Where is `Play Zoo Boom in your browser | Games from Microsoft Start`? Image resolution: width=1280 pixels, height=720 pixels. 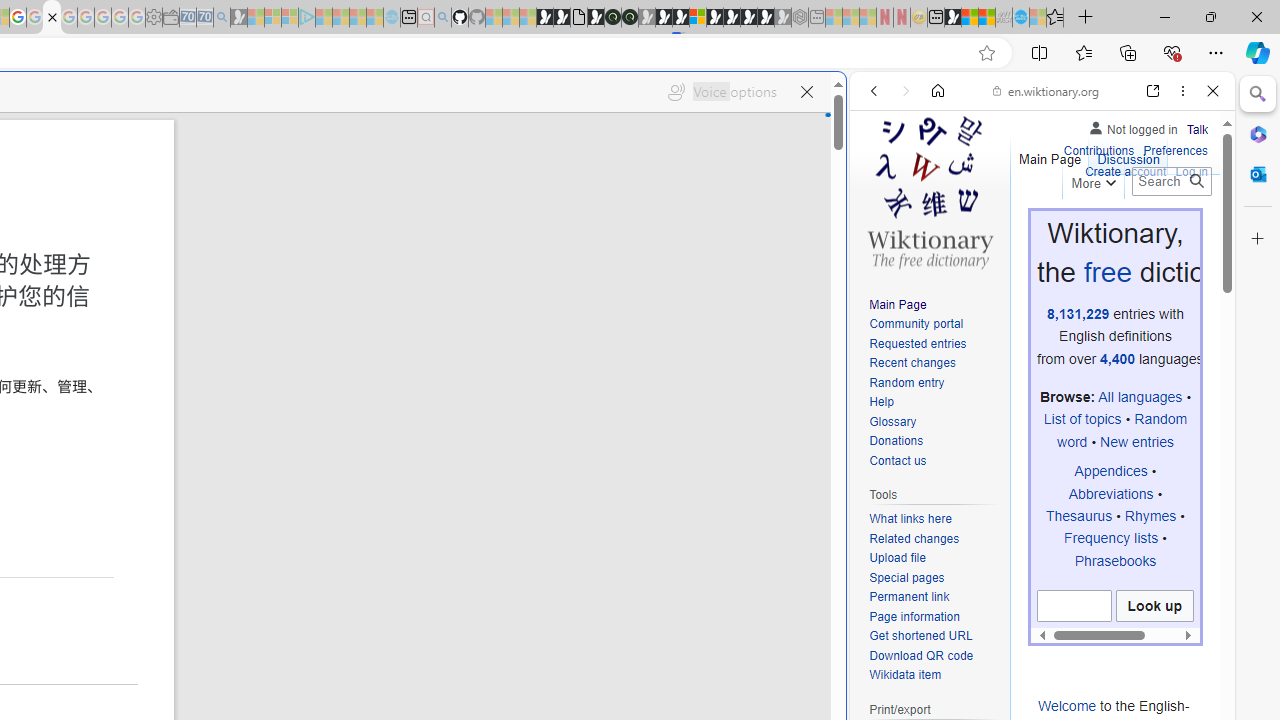
Play Zoo Boom in your browser | Games from Microsoft Start is located at coordinates (562, 18).